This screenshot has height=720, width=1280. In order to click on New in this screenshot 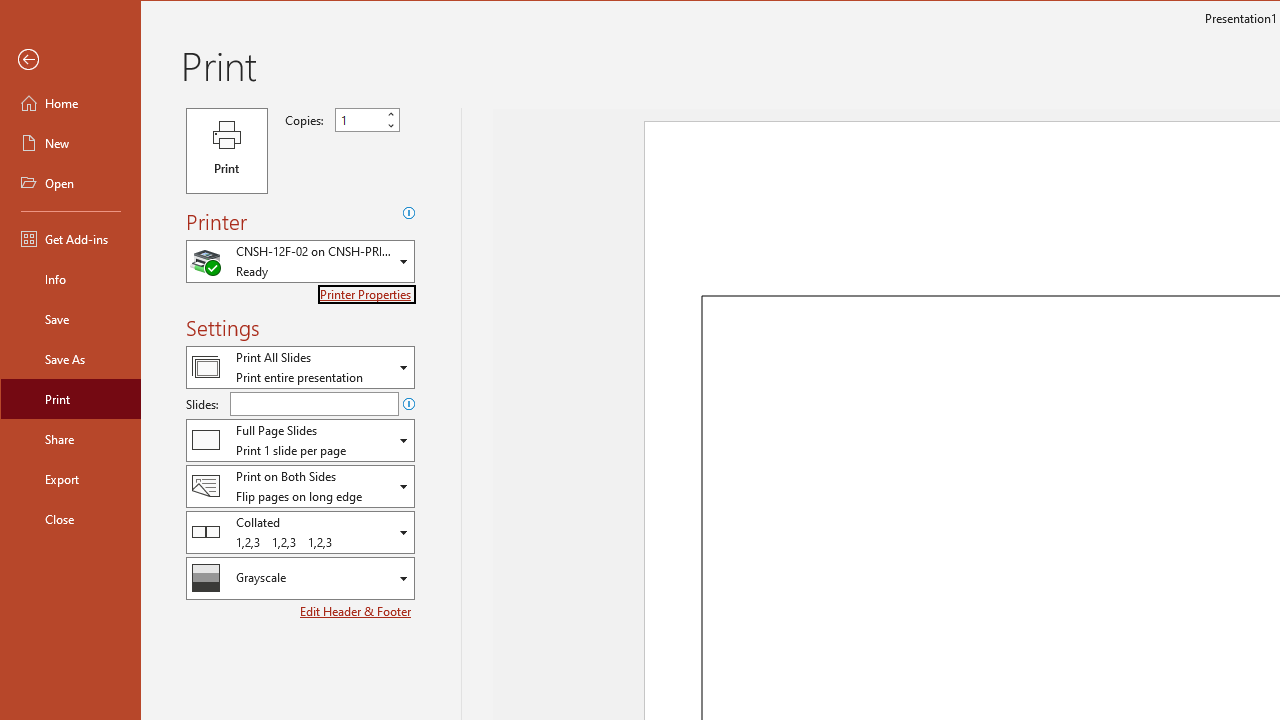, I will do `click(70, 142)`.